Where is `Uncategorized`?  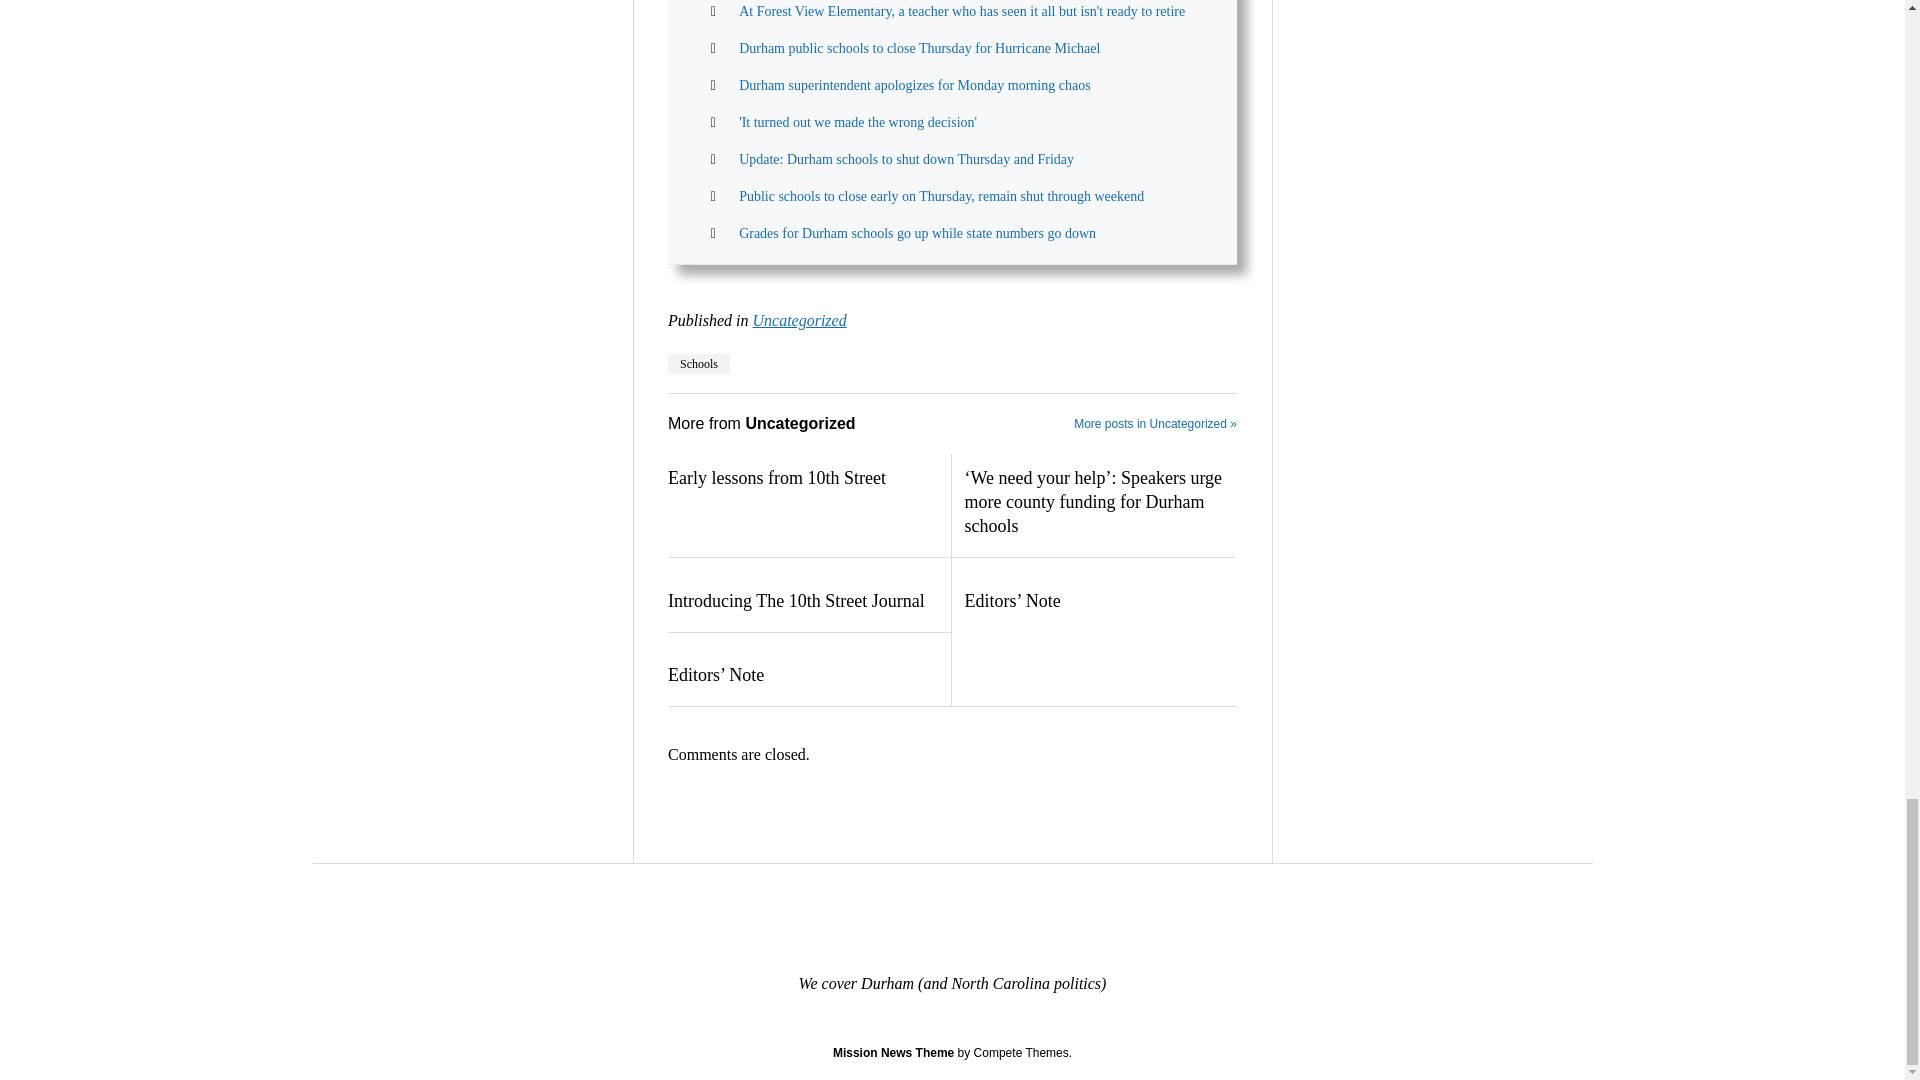
Uncategorized is located at coordinates (799, 320).